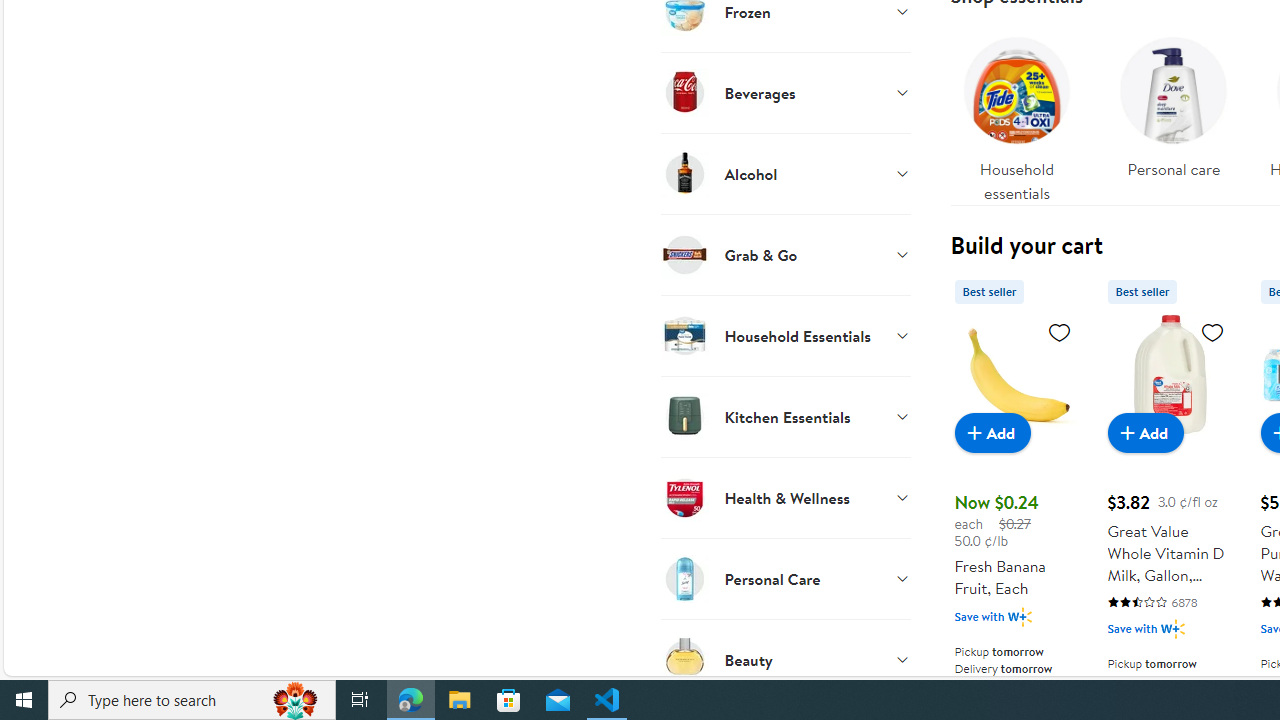 The width and height of the screenshot is (1280, 720). I want to click on Personal Care, so click(786, 578).